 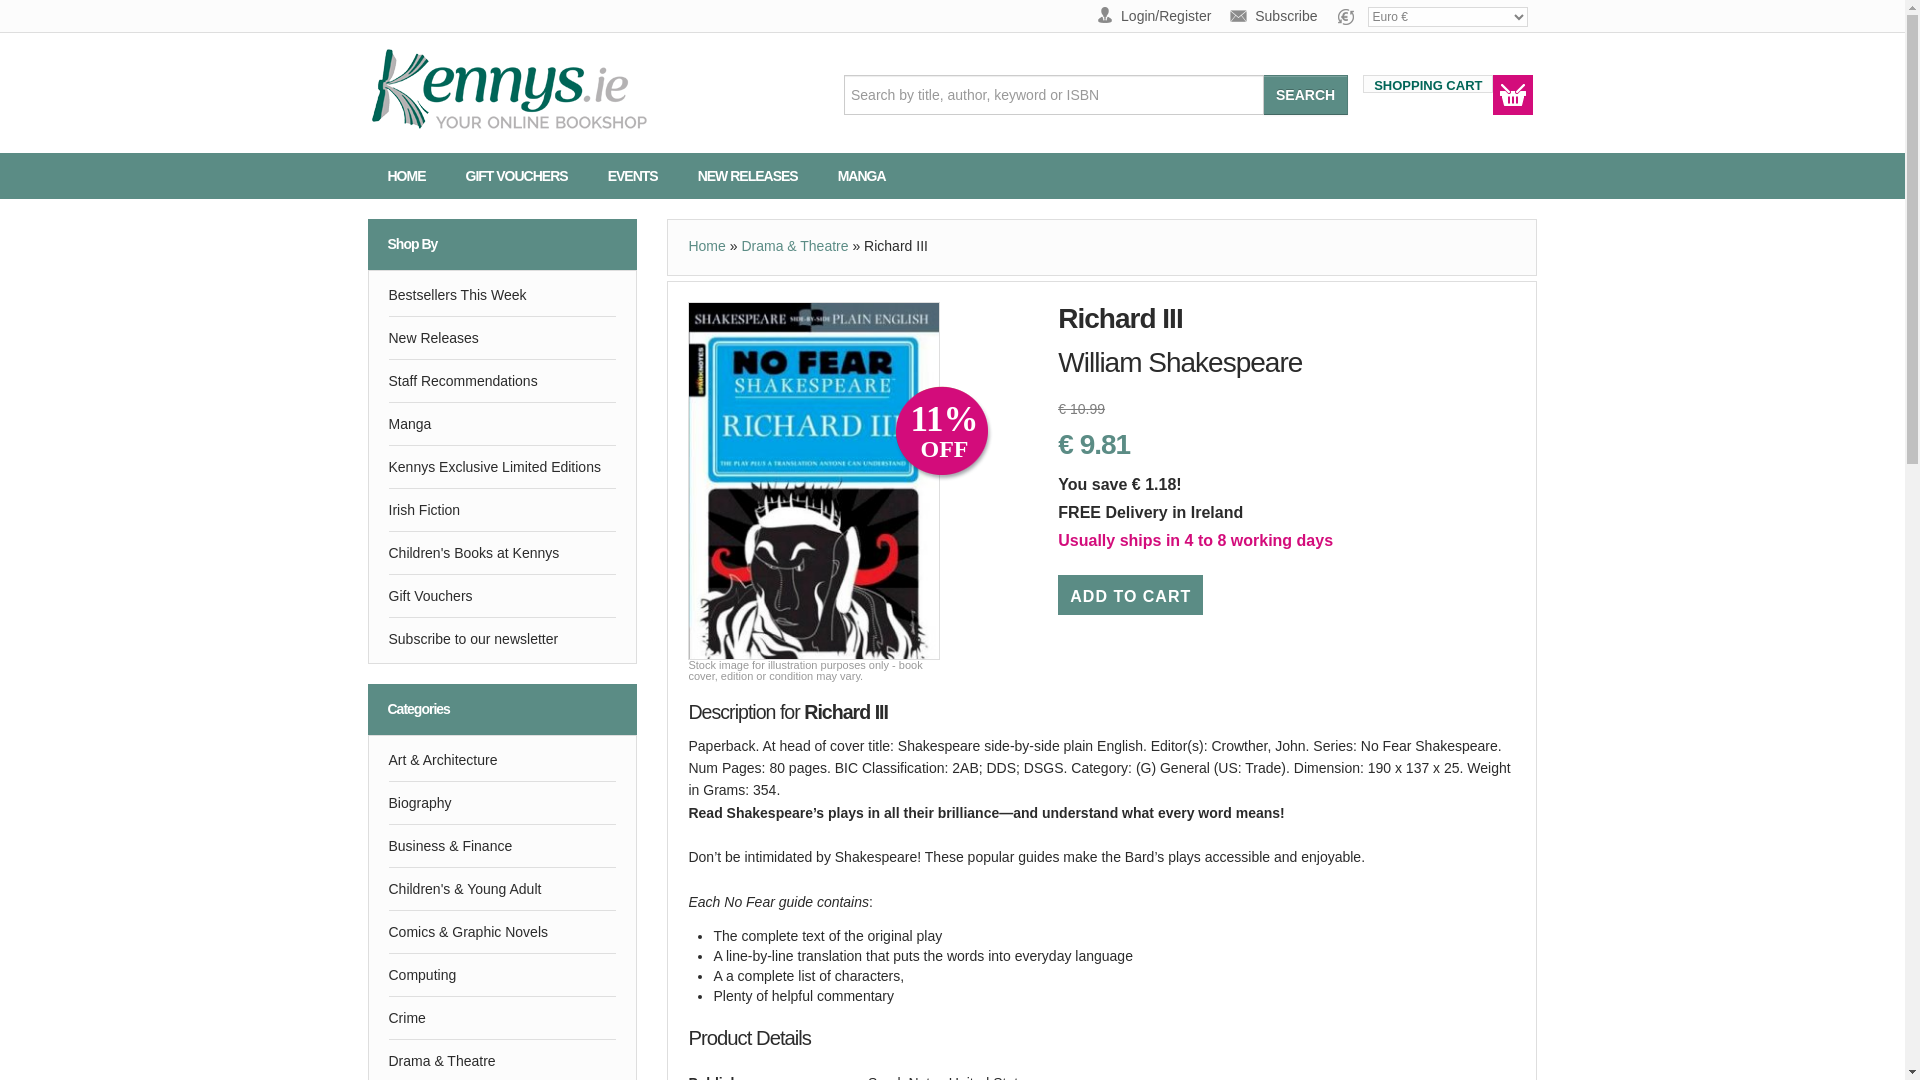 What do you see at coordinates (502, 380) in the screenshot?
I see `Staff Recommendations` at bounding box center [502, 380].